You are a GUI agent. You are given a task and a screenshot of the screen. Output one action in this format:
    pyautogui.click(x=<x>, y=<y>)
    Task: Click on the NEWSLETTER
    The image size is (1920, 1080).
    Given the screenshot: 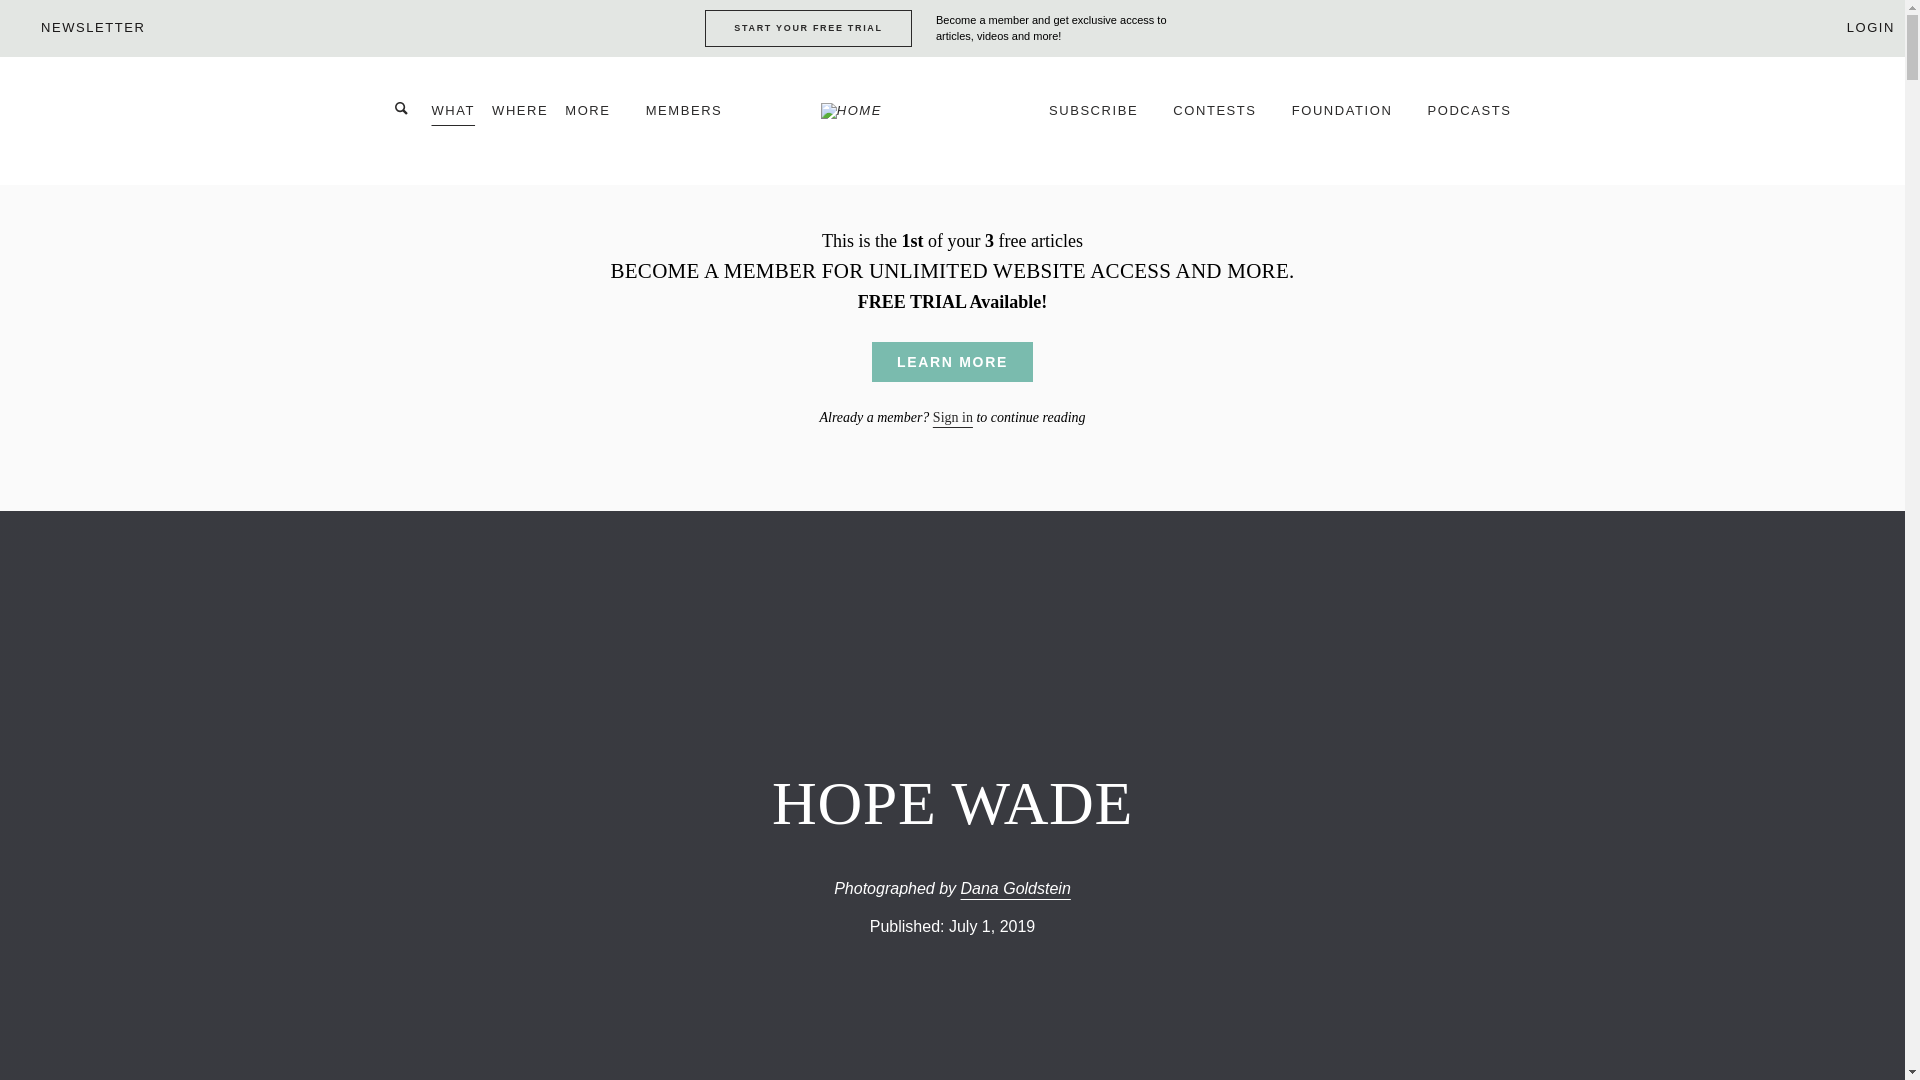 What is the action you would take?
    pyautogui.click(x=77, y=27)
    